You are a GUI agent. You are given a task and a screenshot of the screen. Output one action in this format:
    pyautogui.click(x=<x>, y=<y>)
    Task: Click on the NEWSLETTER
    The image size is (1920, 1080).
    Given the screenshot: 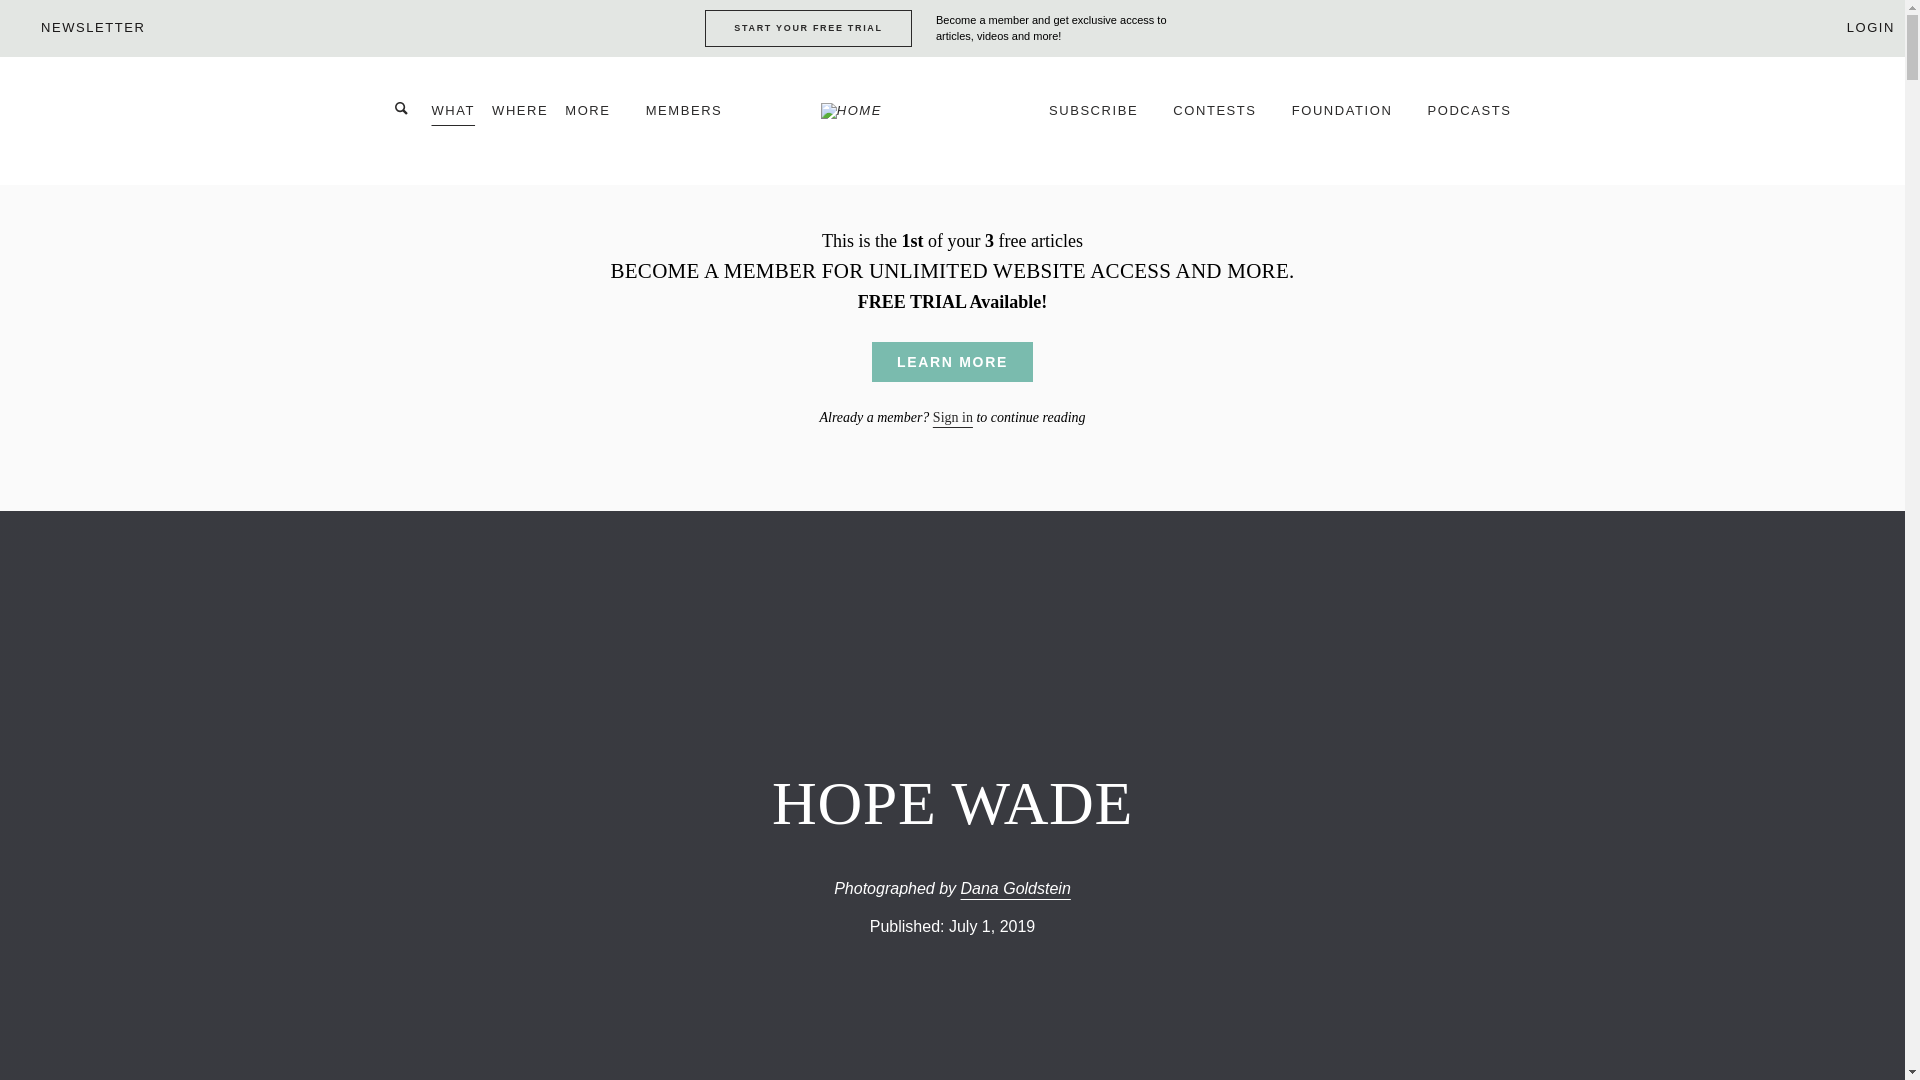 What is the action you would take?
    pyautogui.click(x=77, y=27)
    